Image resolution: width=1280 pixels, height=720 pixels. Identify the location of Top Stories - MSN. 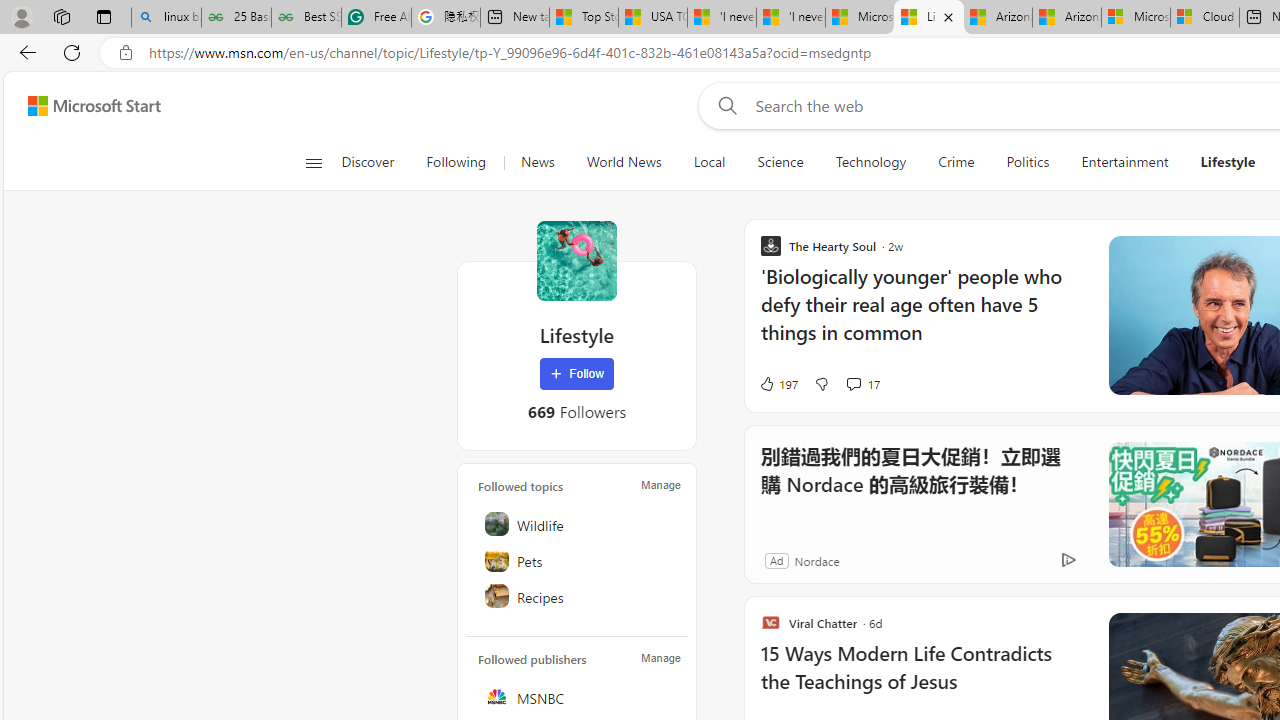
(584, 18).